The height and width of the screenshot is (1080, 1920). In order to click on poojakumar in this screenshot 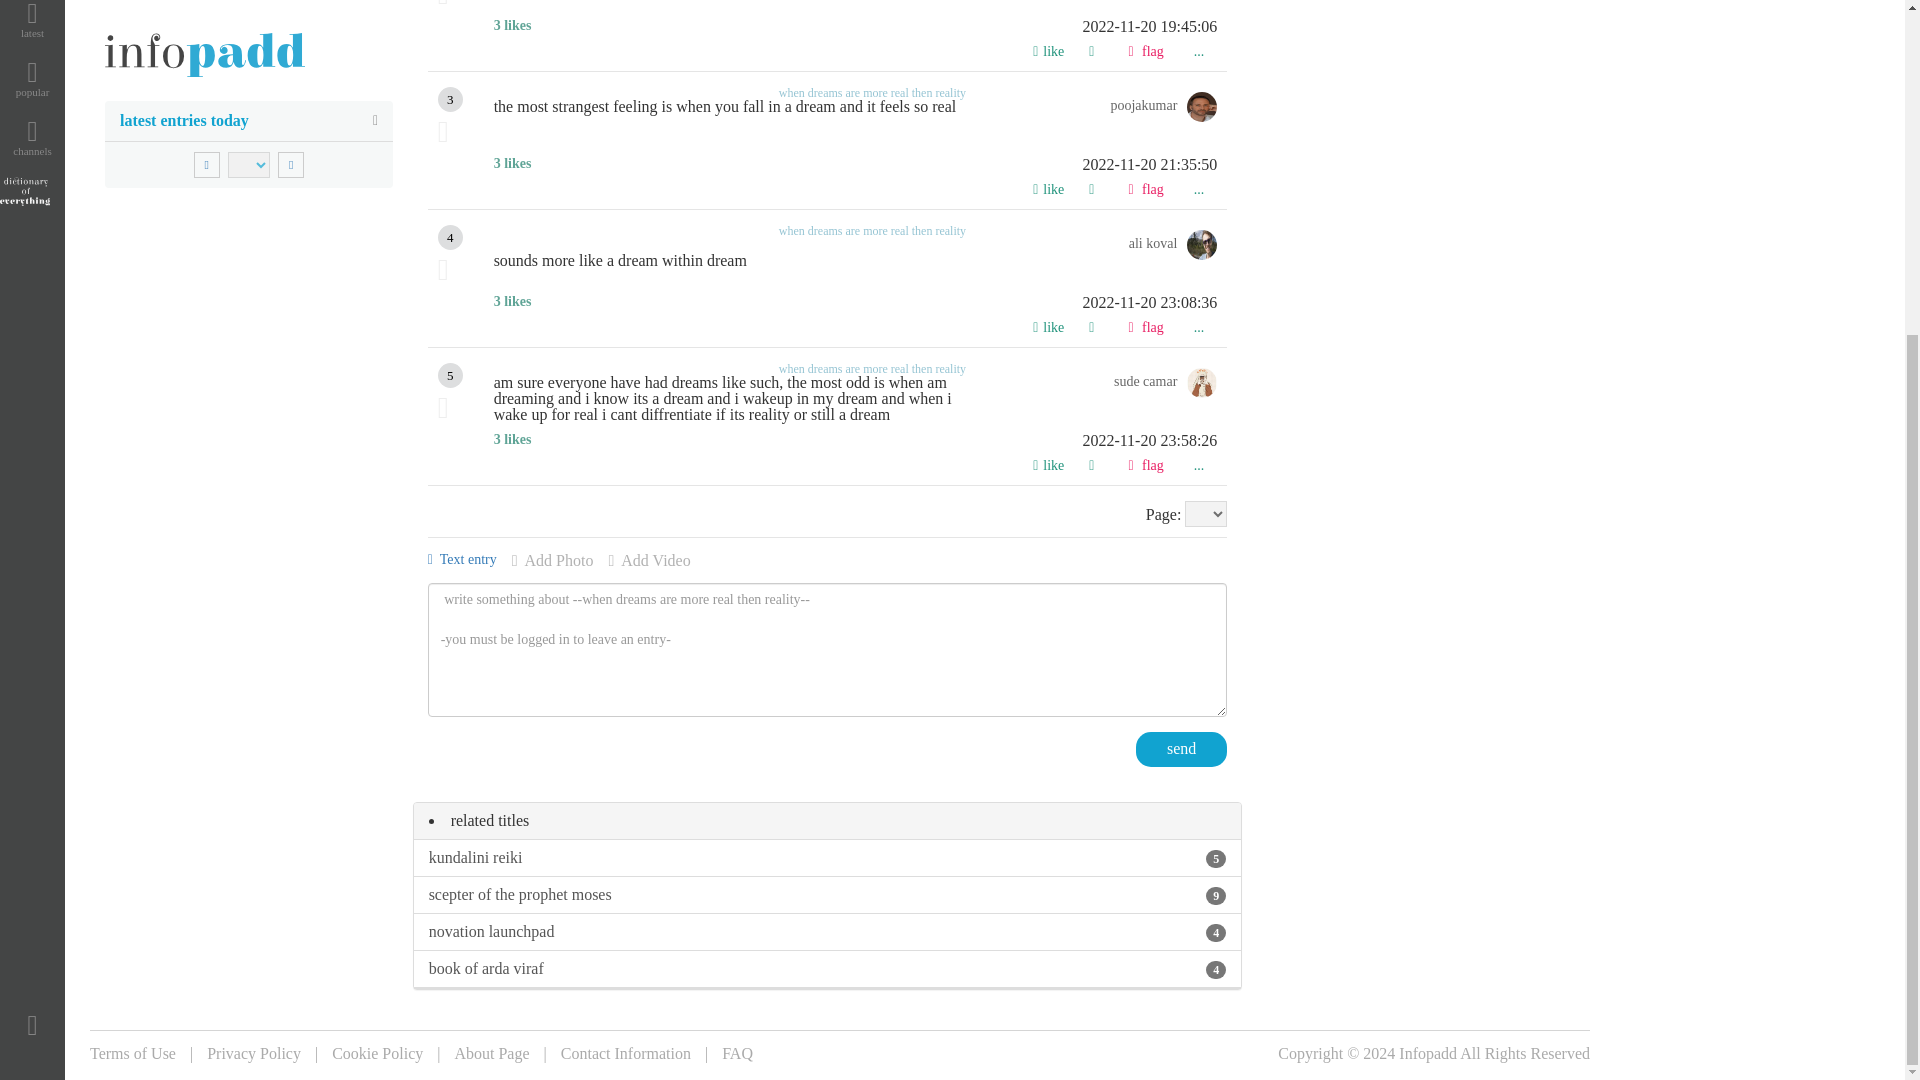, I will do `click(1163, 108)`.